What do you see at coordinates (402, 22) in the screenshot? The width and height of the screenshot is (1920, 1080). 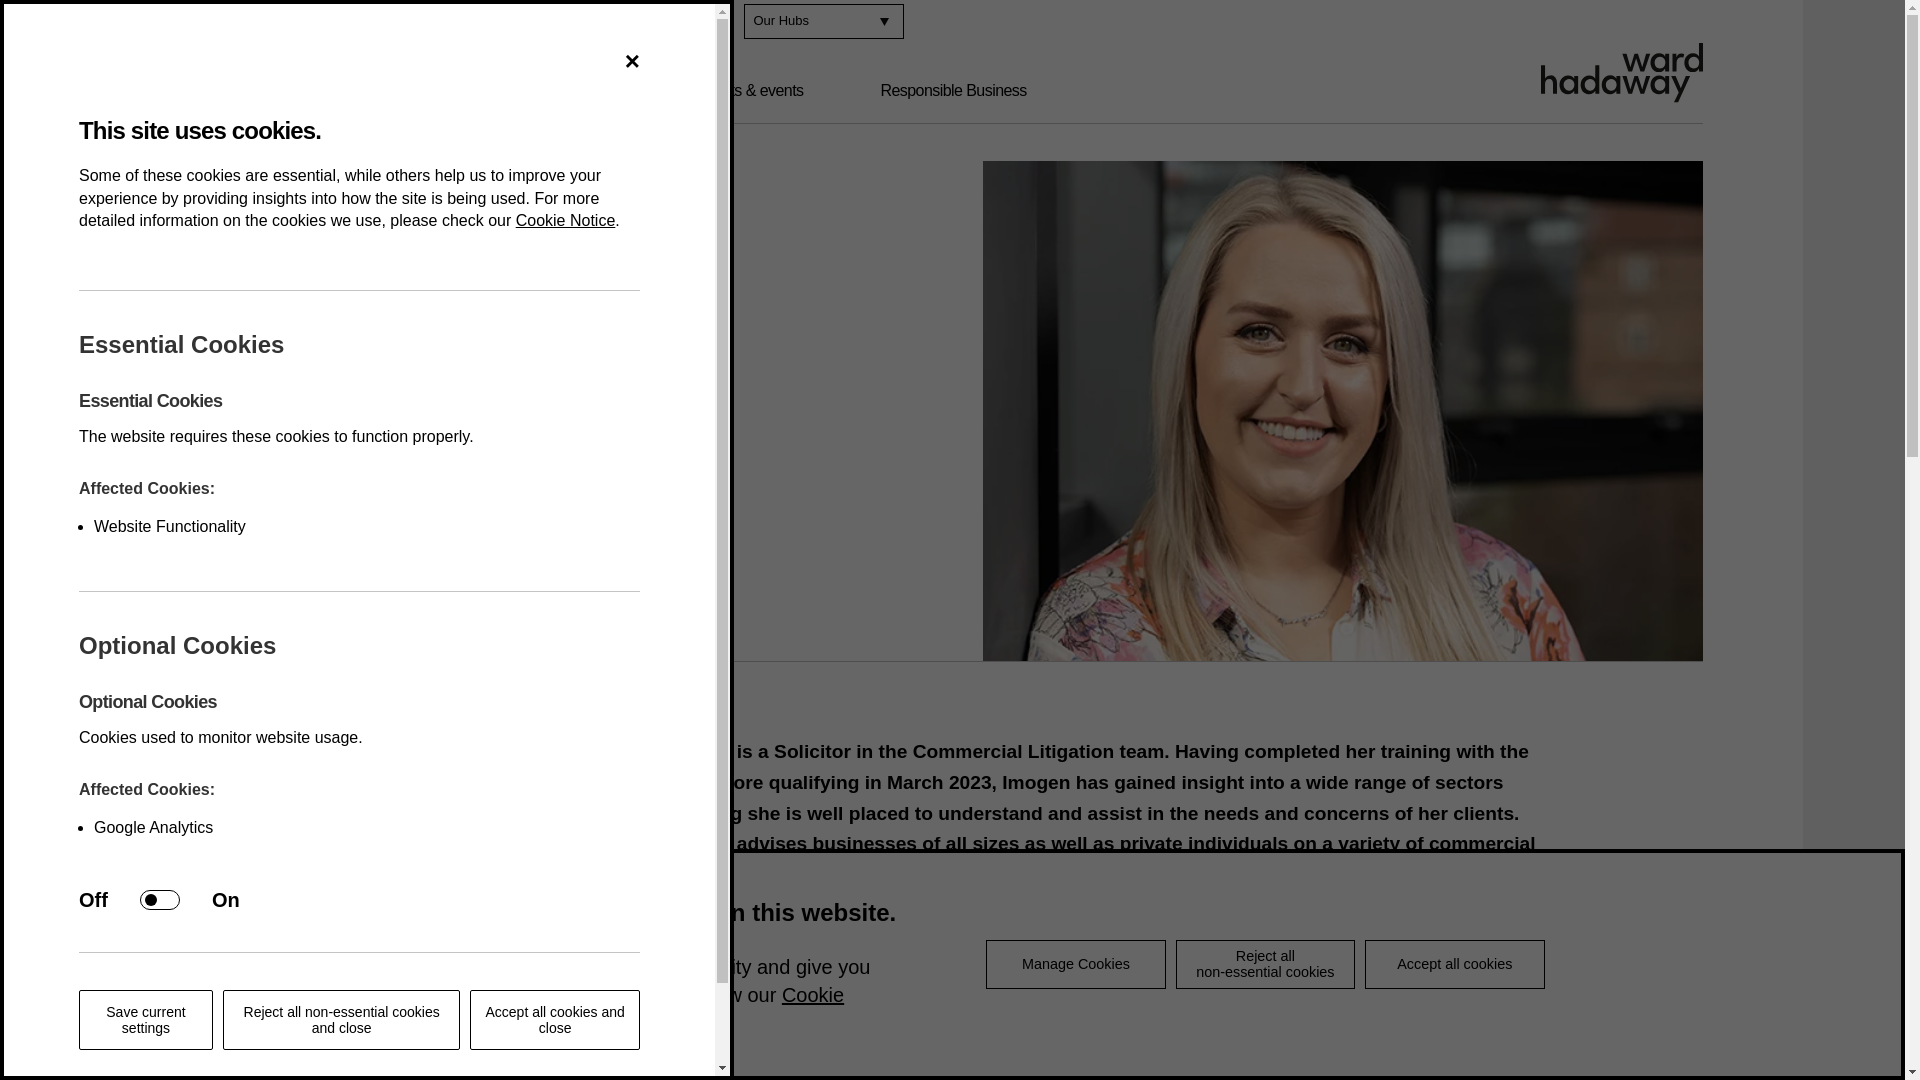 I see `Get in touch` at bounding box center [402, 22].